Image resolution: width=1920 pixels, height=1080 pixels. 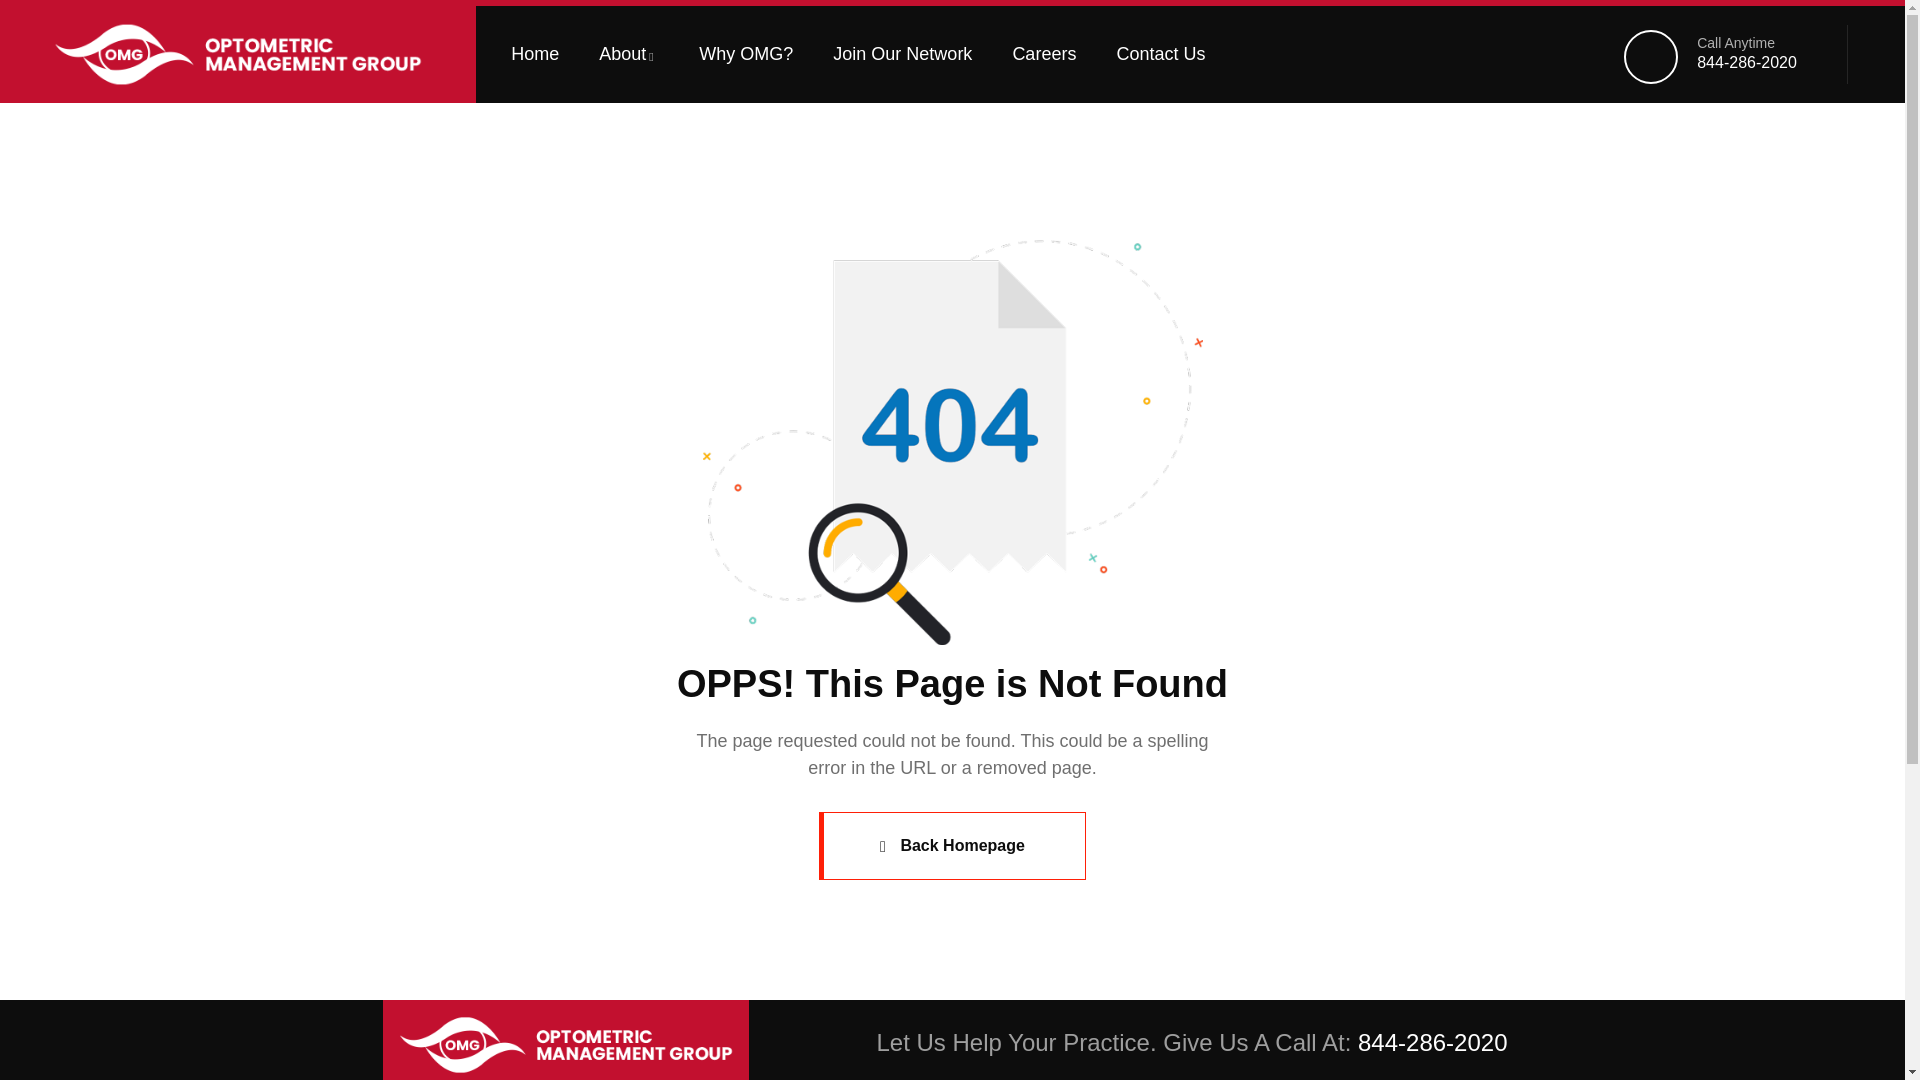 What do you see at coordinates (1160, 54) in the screenshot?
I see `Contact Us` at bounding box center [1160, 54].